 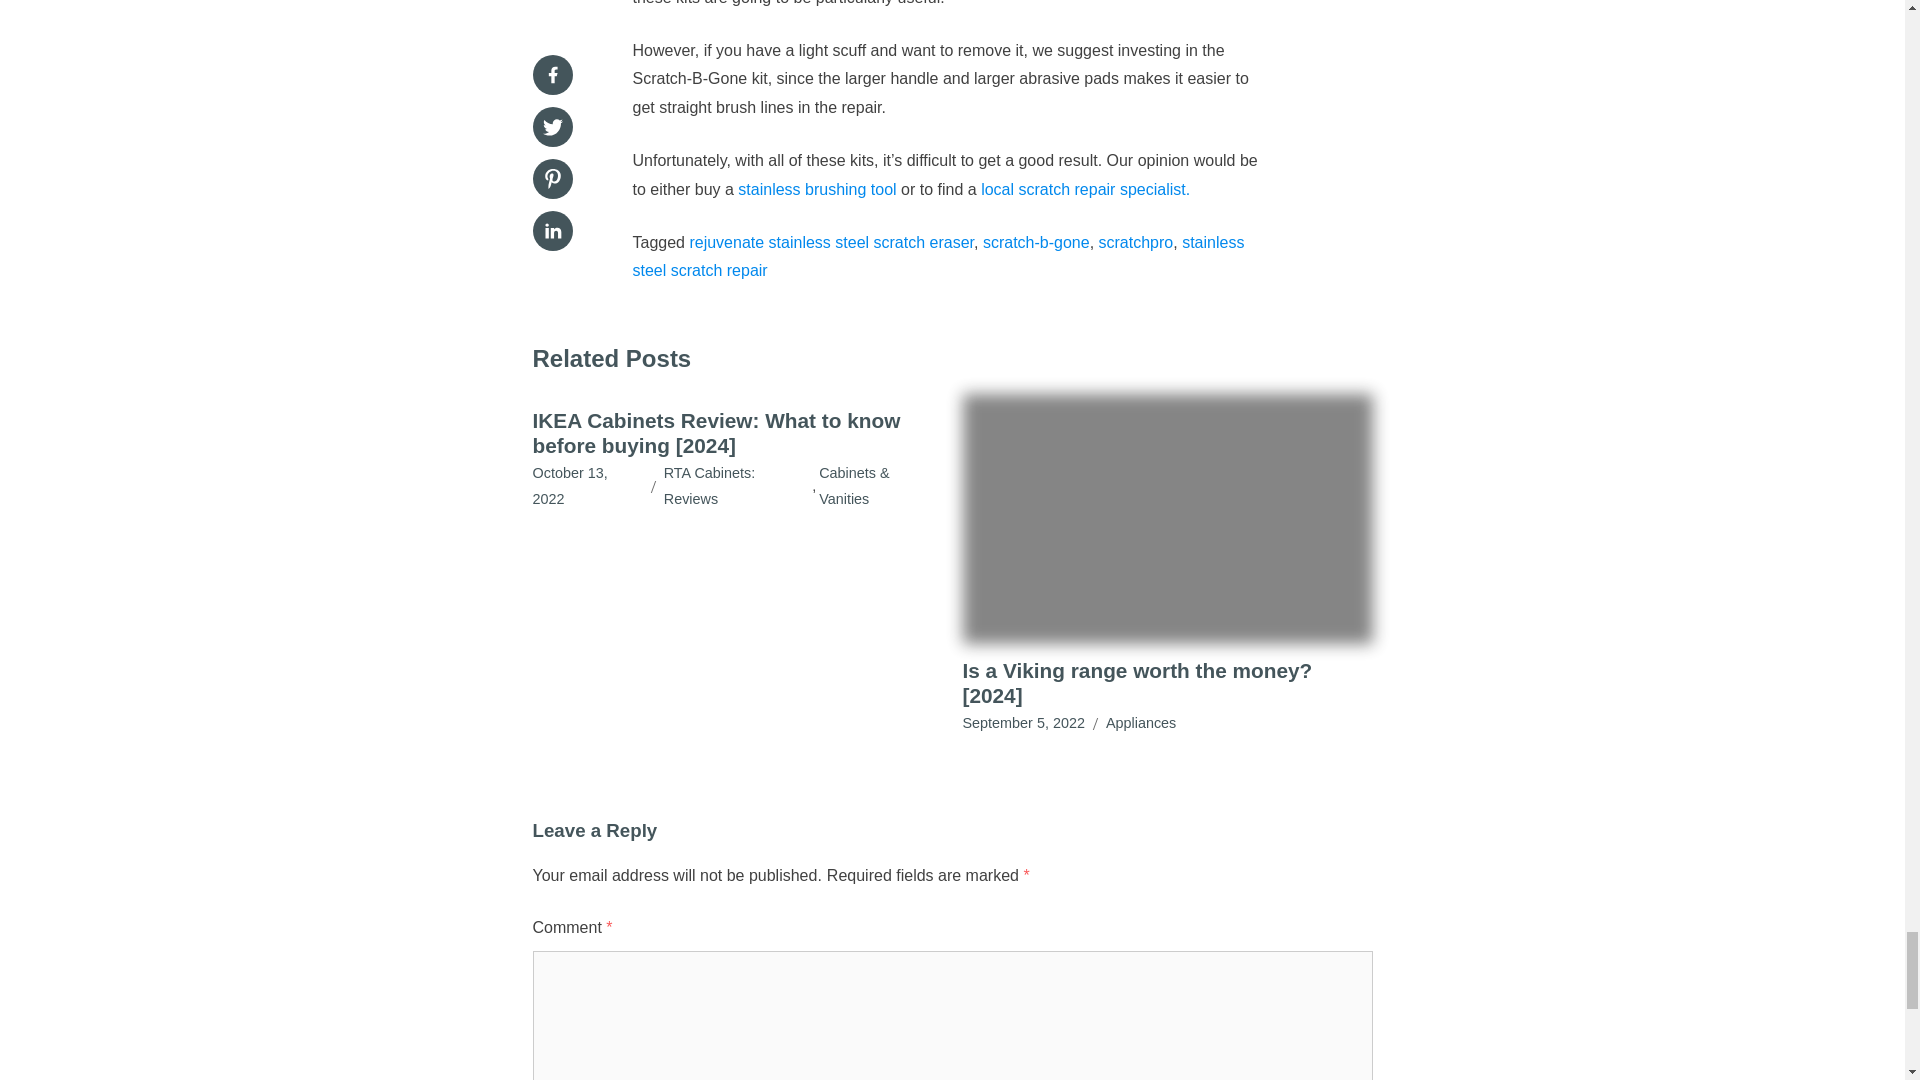 I want to click on October 13, 2022, so click(x=586, y=487).